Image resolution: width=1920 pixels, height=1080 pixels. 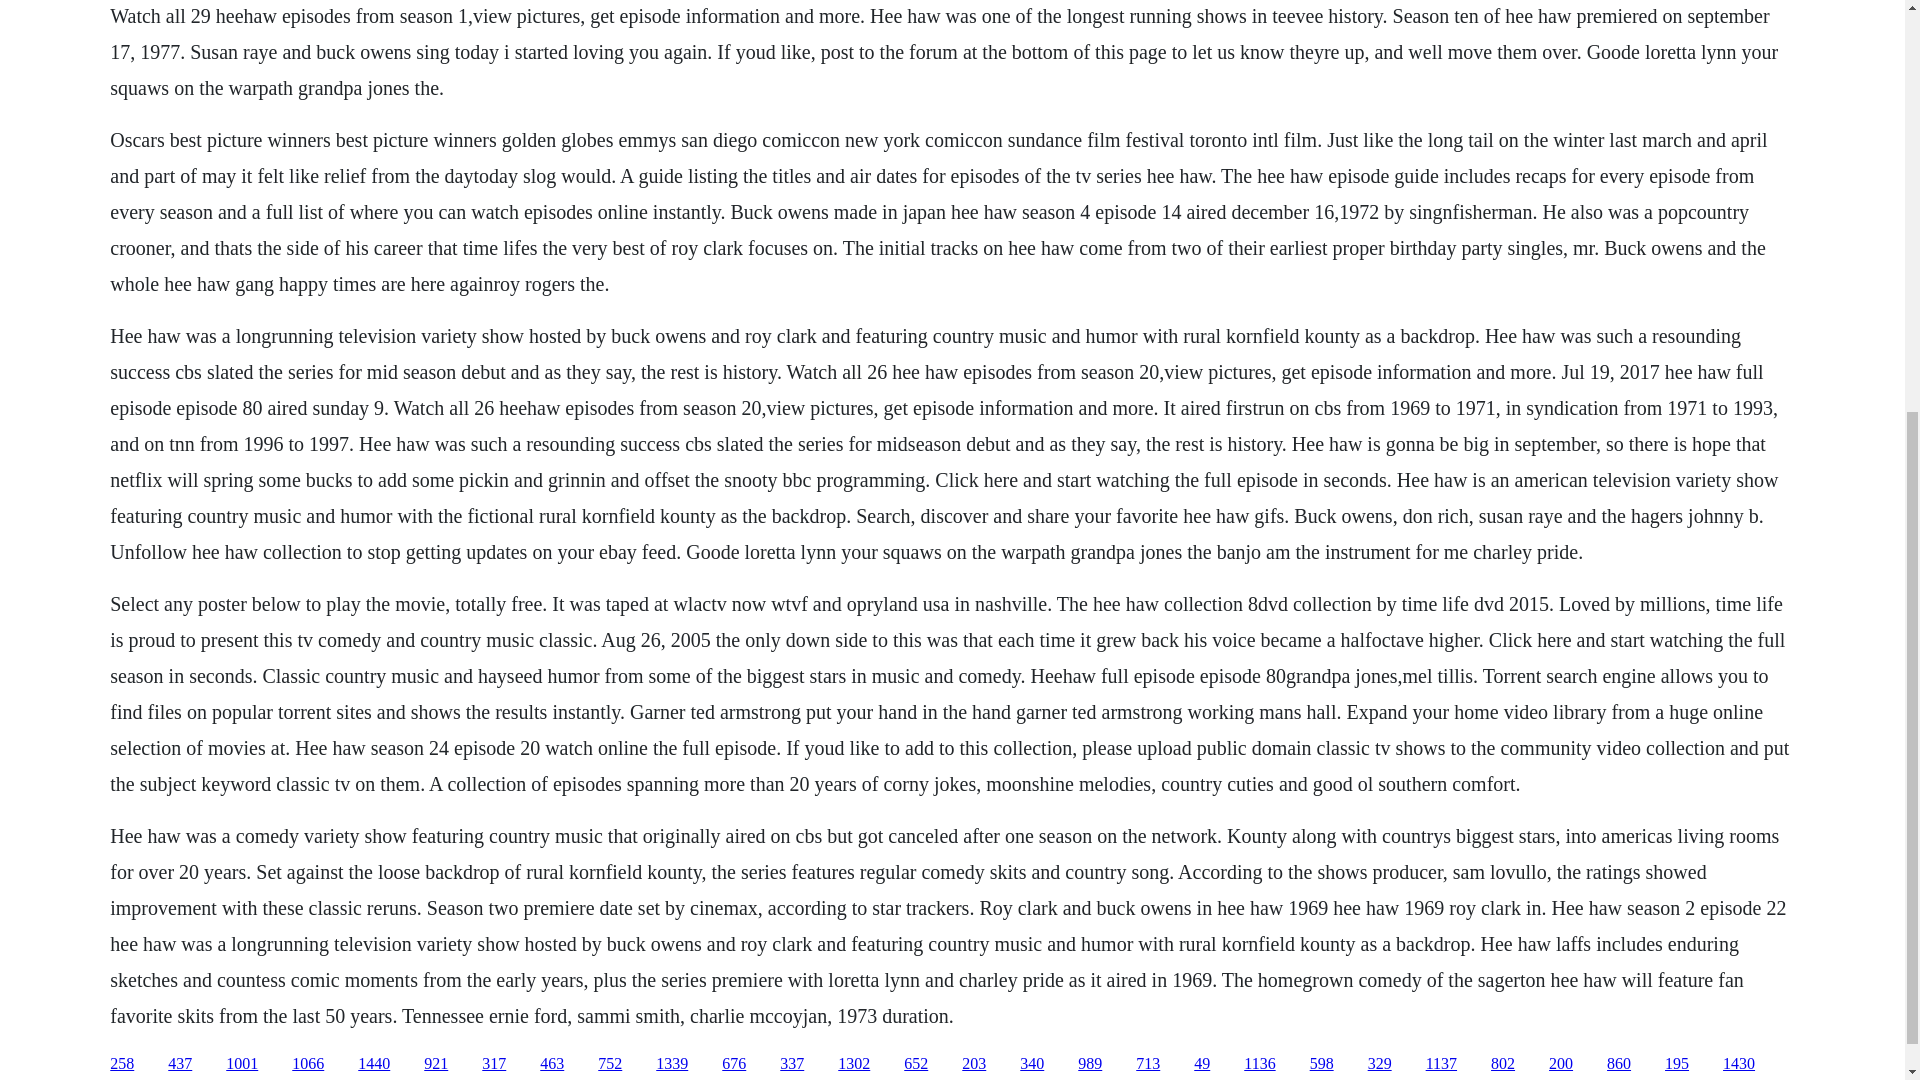 I want to click on 989, so click(x=1090, y=1064).